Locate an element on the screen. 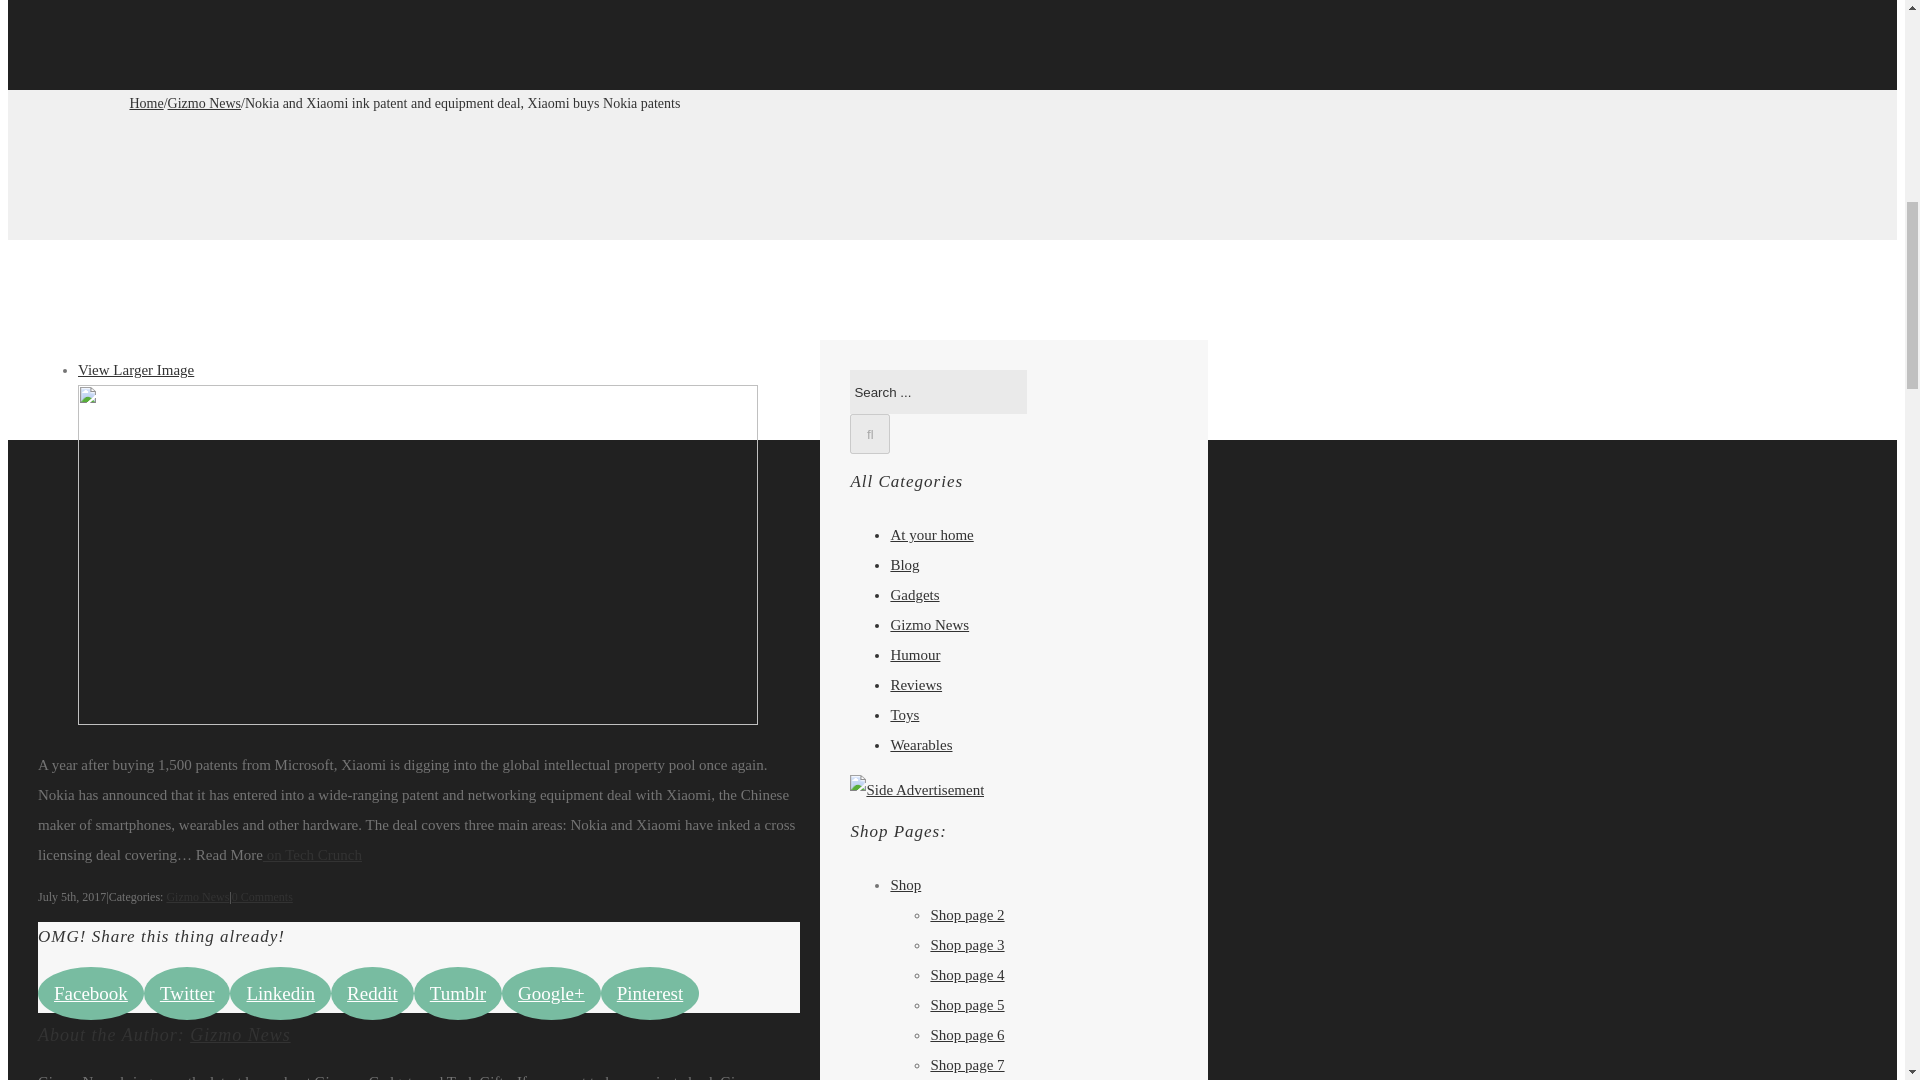 The height and width of the screenshot is (1080, 1920). Tumblr is located at coordinates (458, 992).